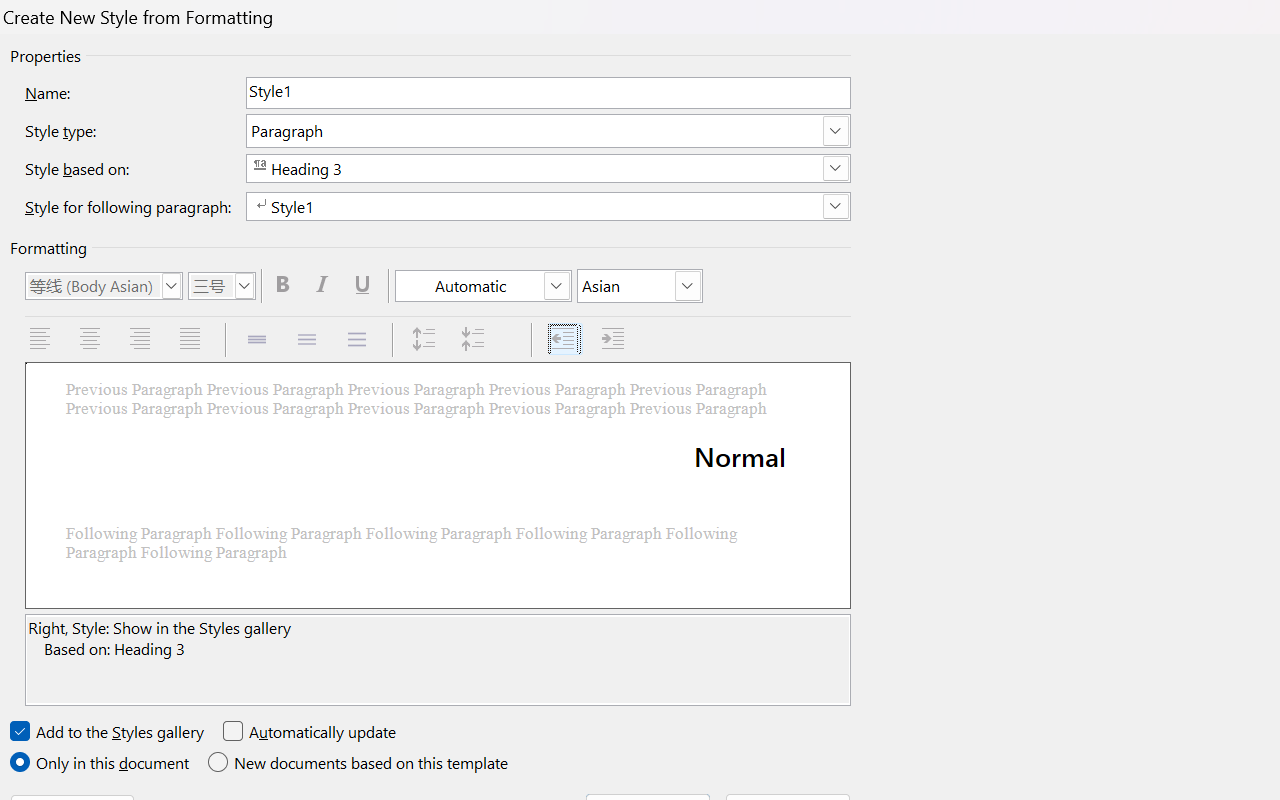 The height and width of the screenshot is (800, 1280). What do you see at coordinates (192, 340) in the screenshot?
I see `Justify` at bounding box center [192, 340].